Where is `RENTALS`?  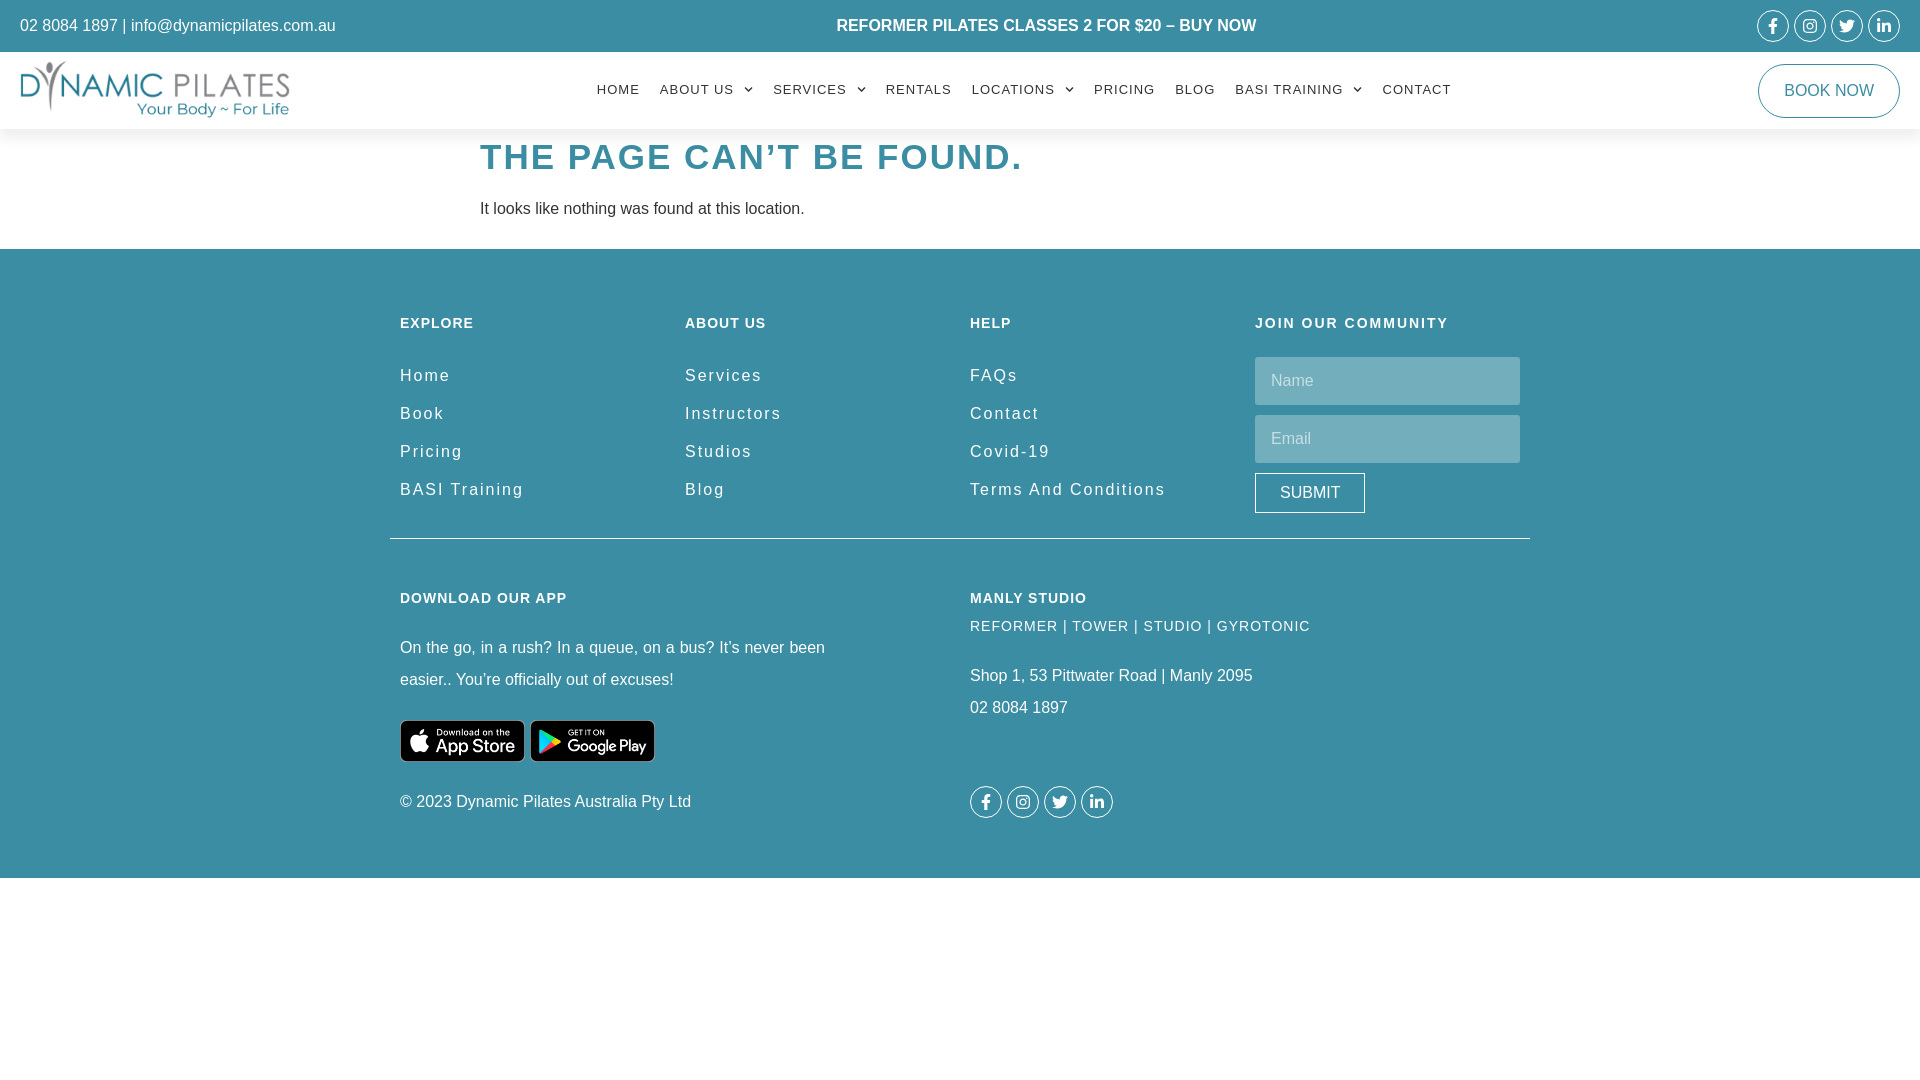 RENTALS is located at coordinates (919, 90).